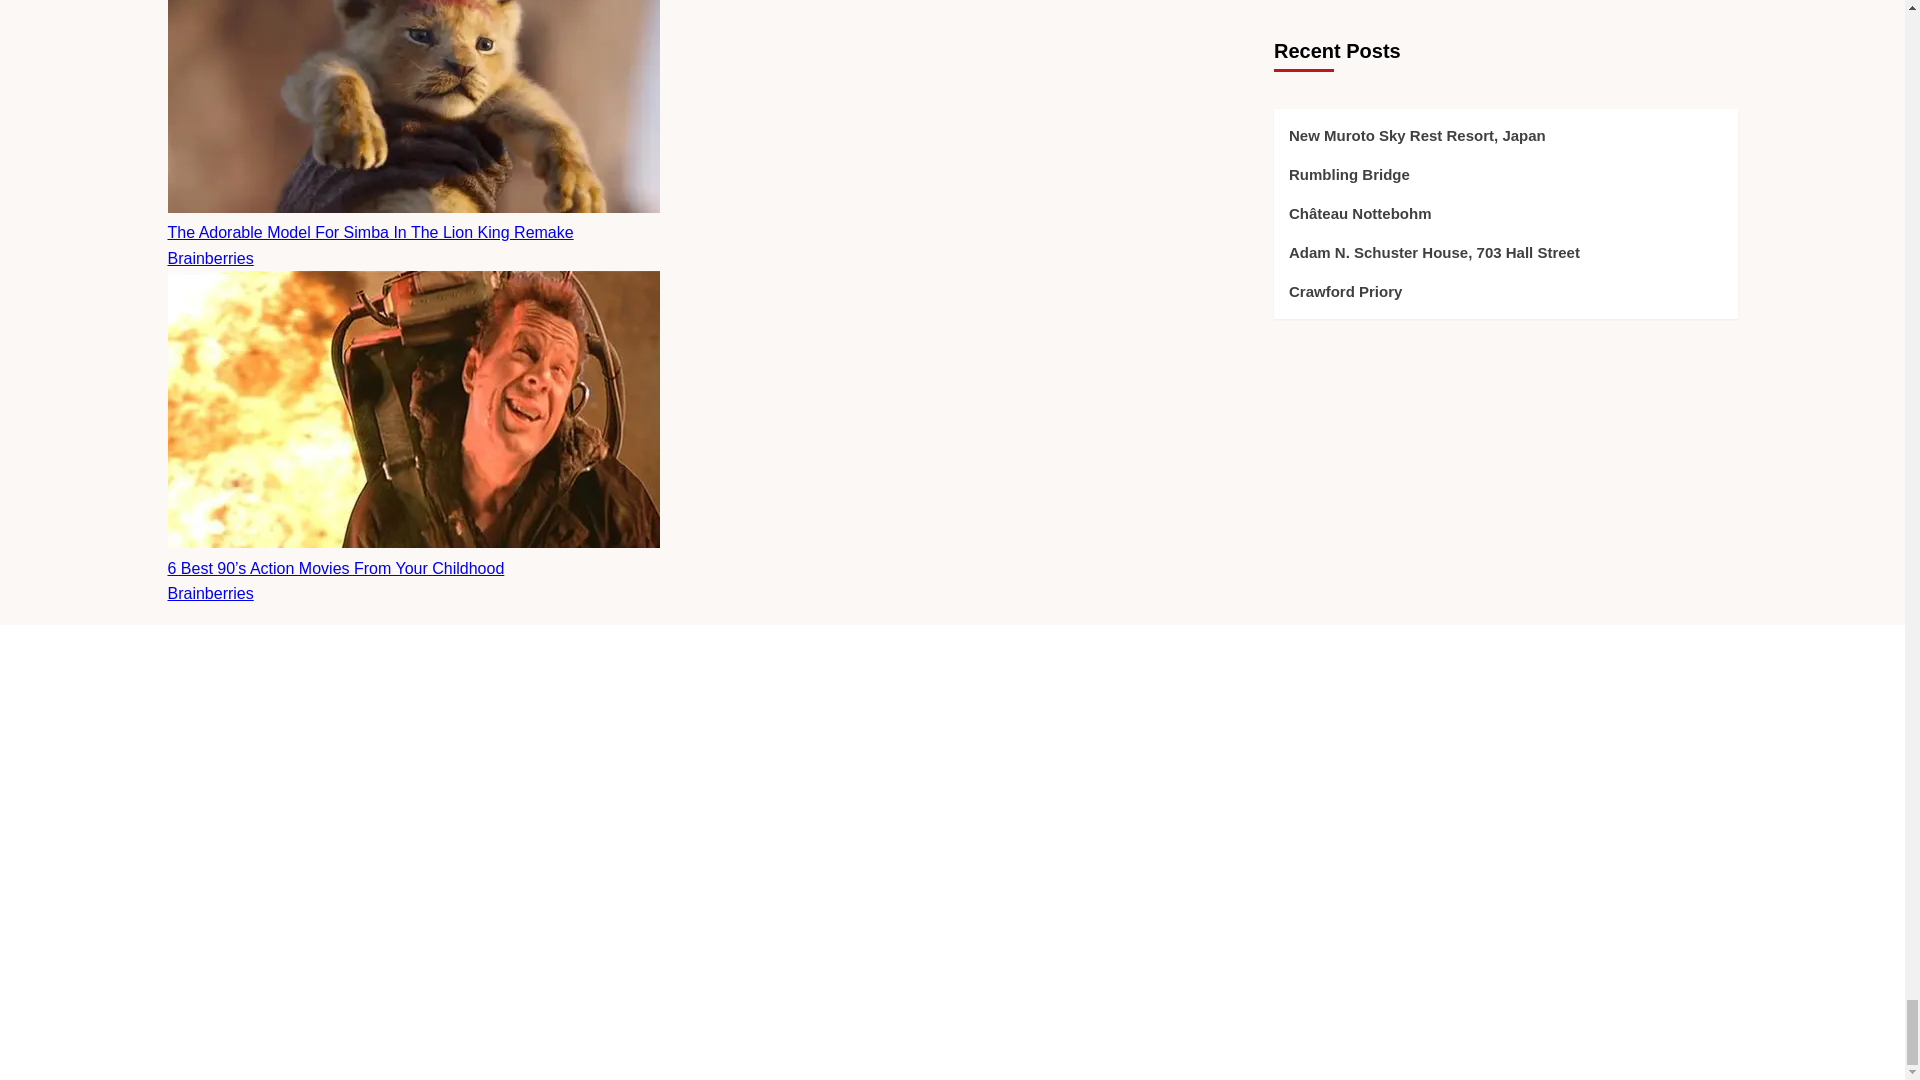 The image size is (1920, 1080). What do you see at coordinates (952, 916) in the screenshot?
I see `Adam N. Schuster House, 703 Hall Street` at bounding box center [952, 916].